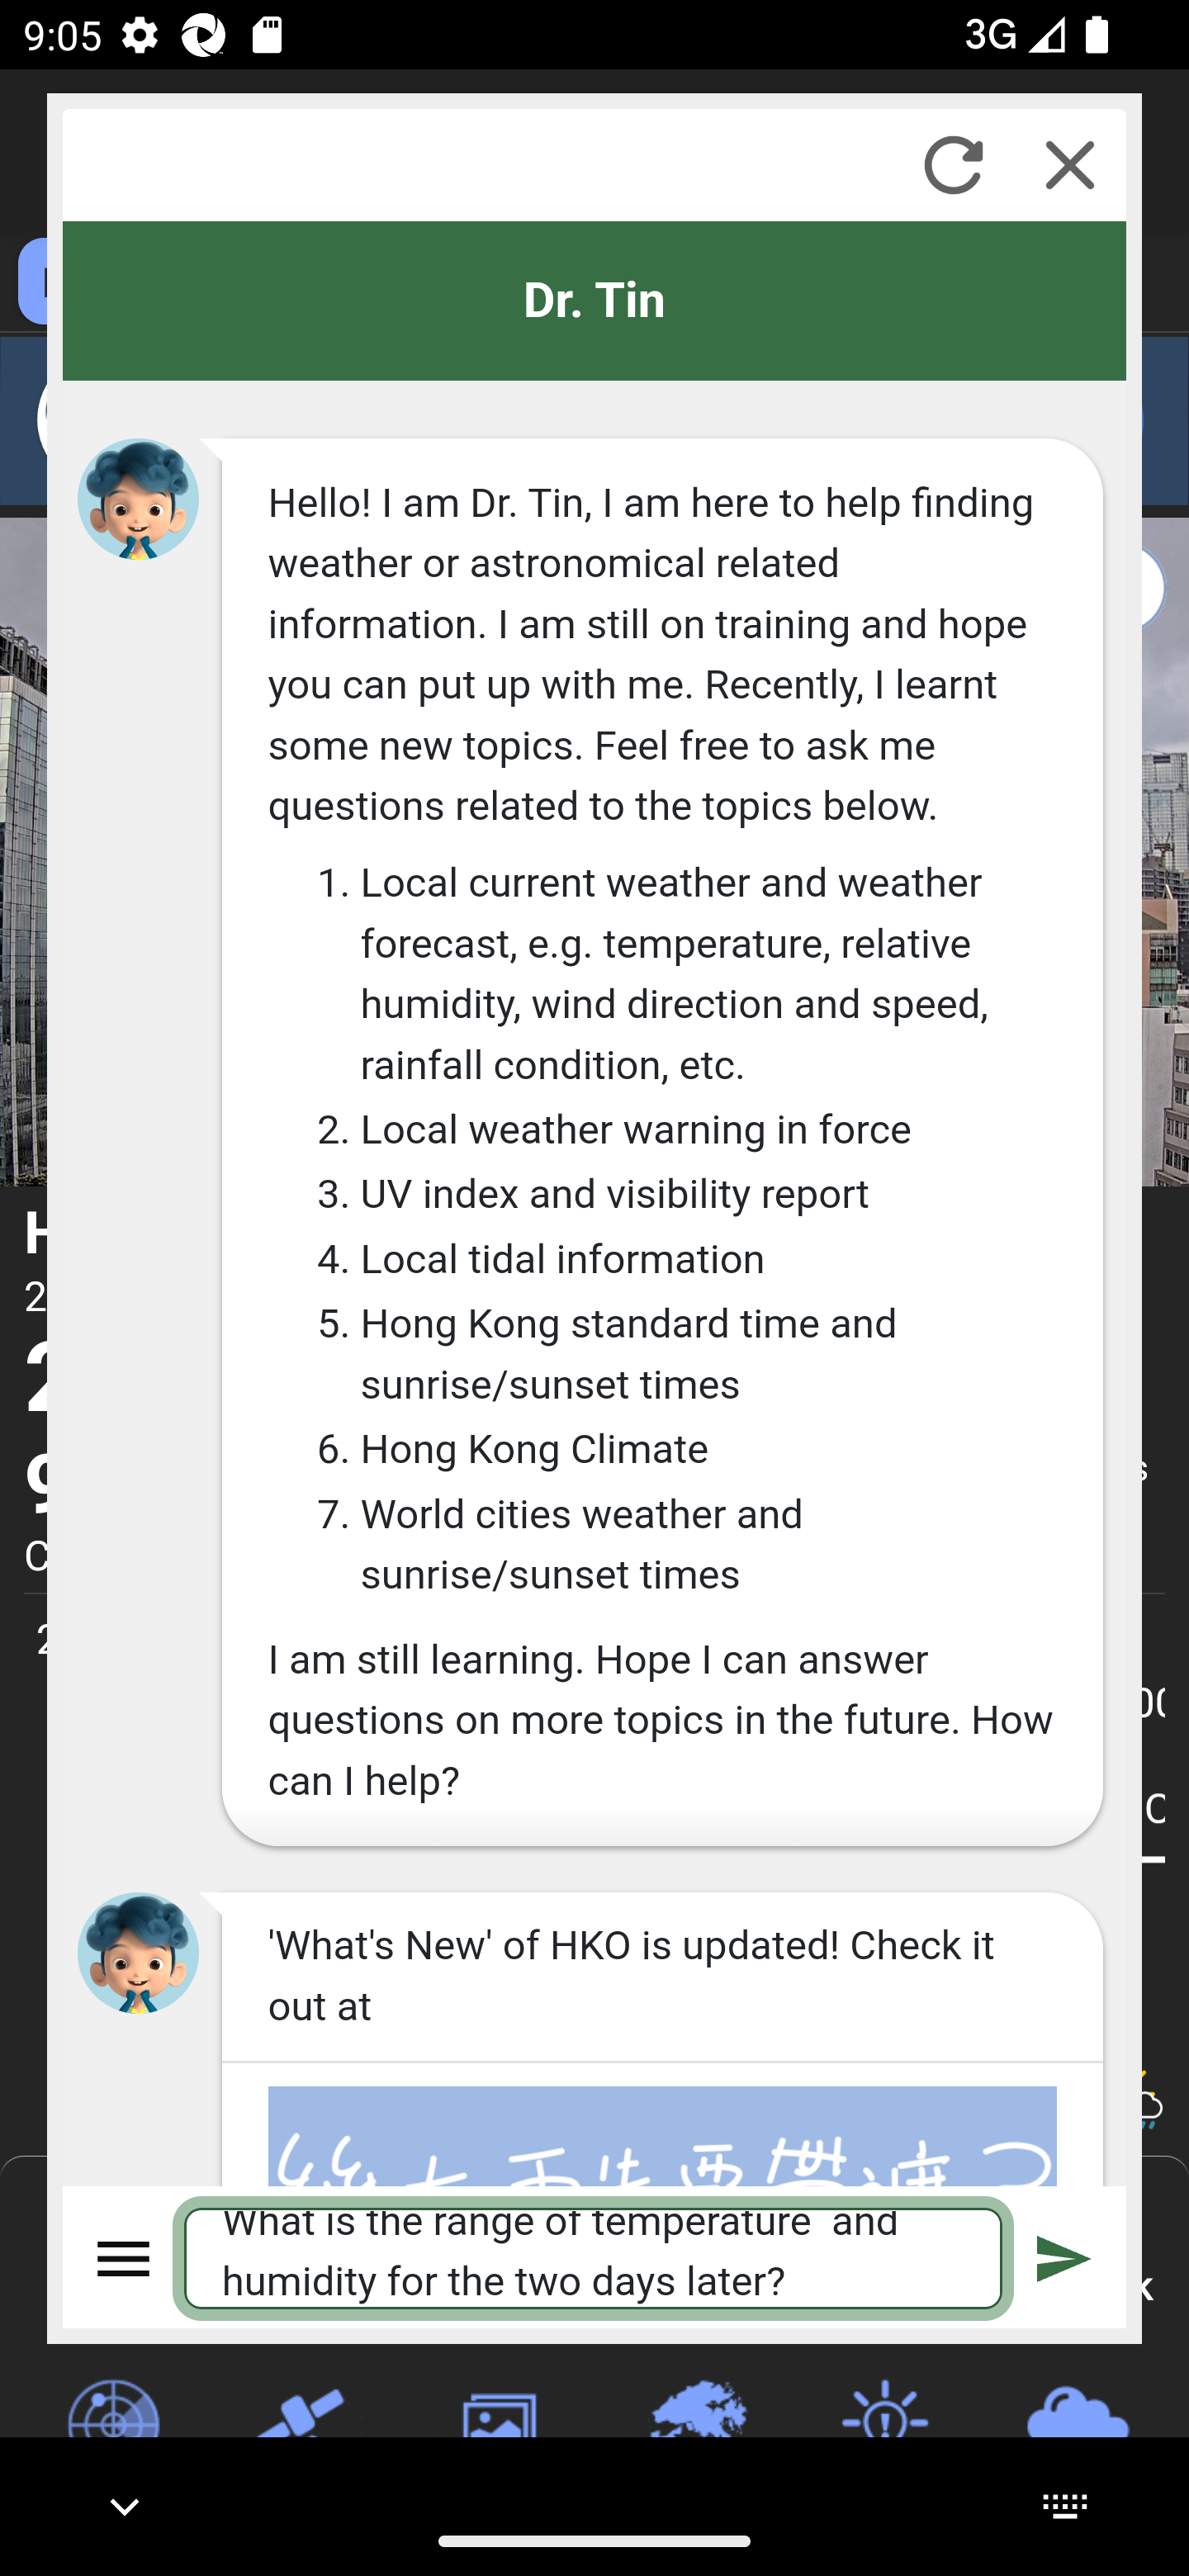 This screenshot has width=1189, height=2576. Describe the element at coordinates (1070, 164) in the screenshot. I see `Close` at that location.